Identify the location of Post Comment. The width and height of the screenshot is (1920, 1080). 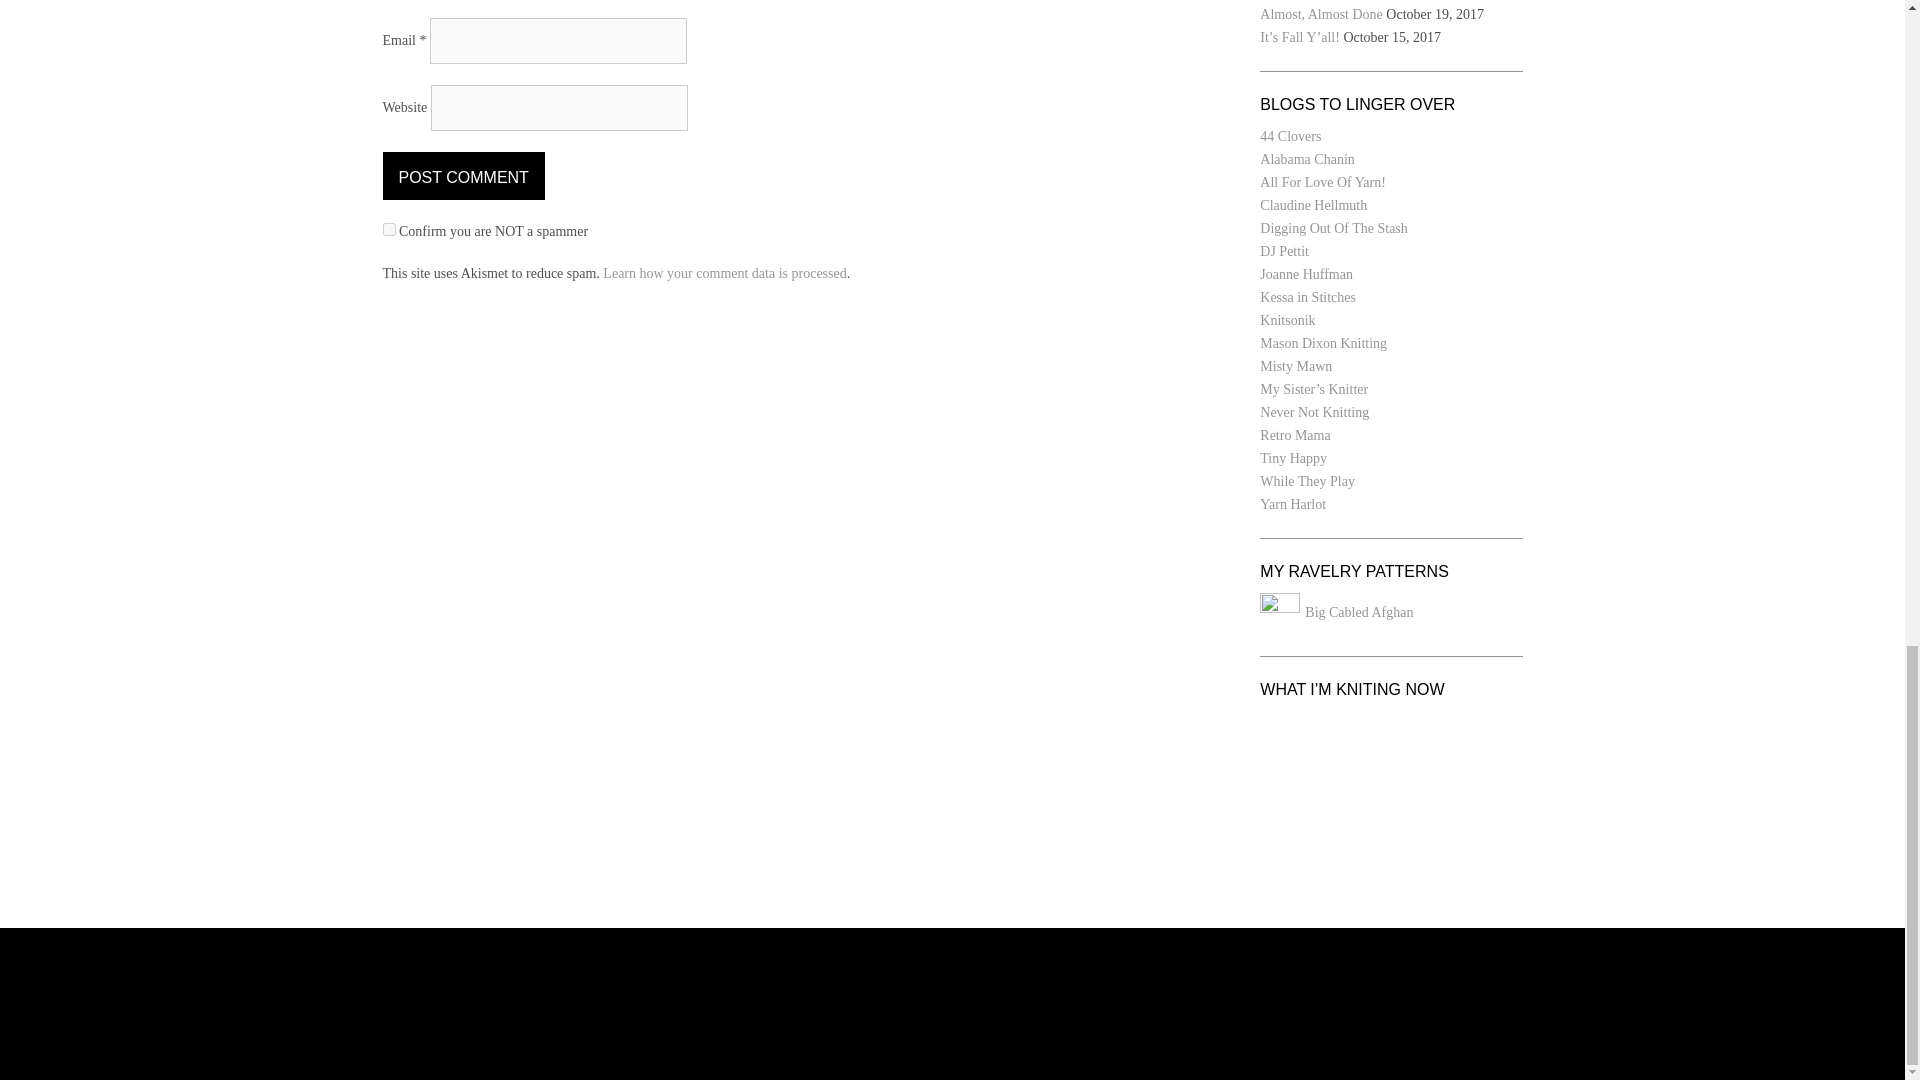
(462, 176).